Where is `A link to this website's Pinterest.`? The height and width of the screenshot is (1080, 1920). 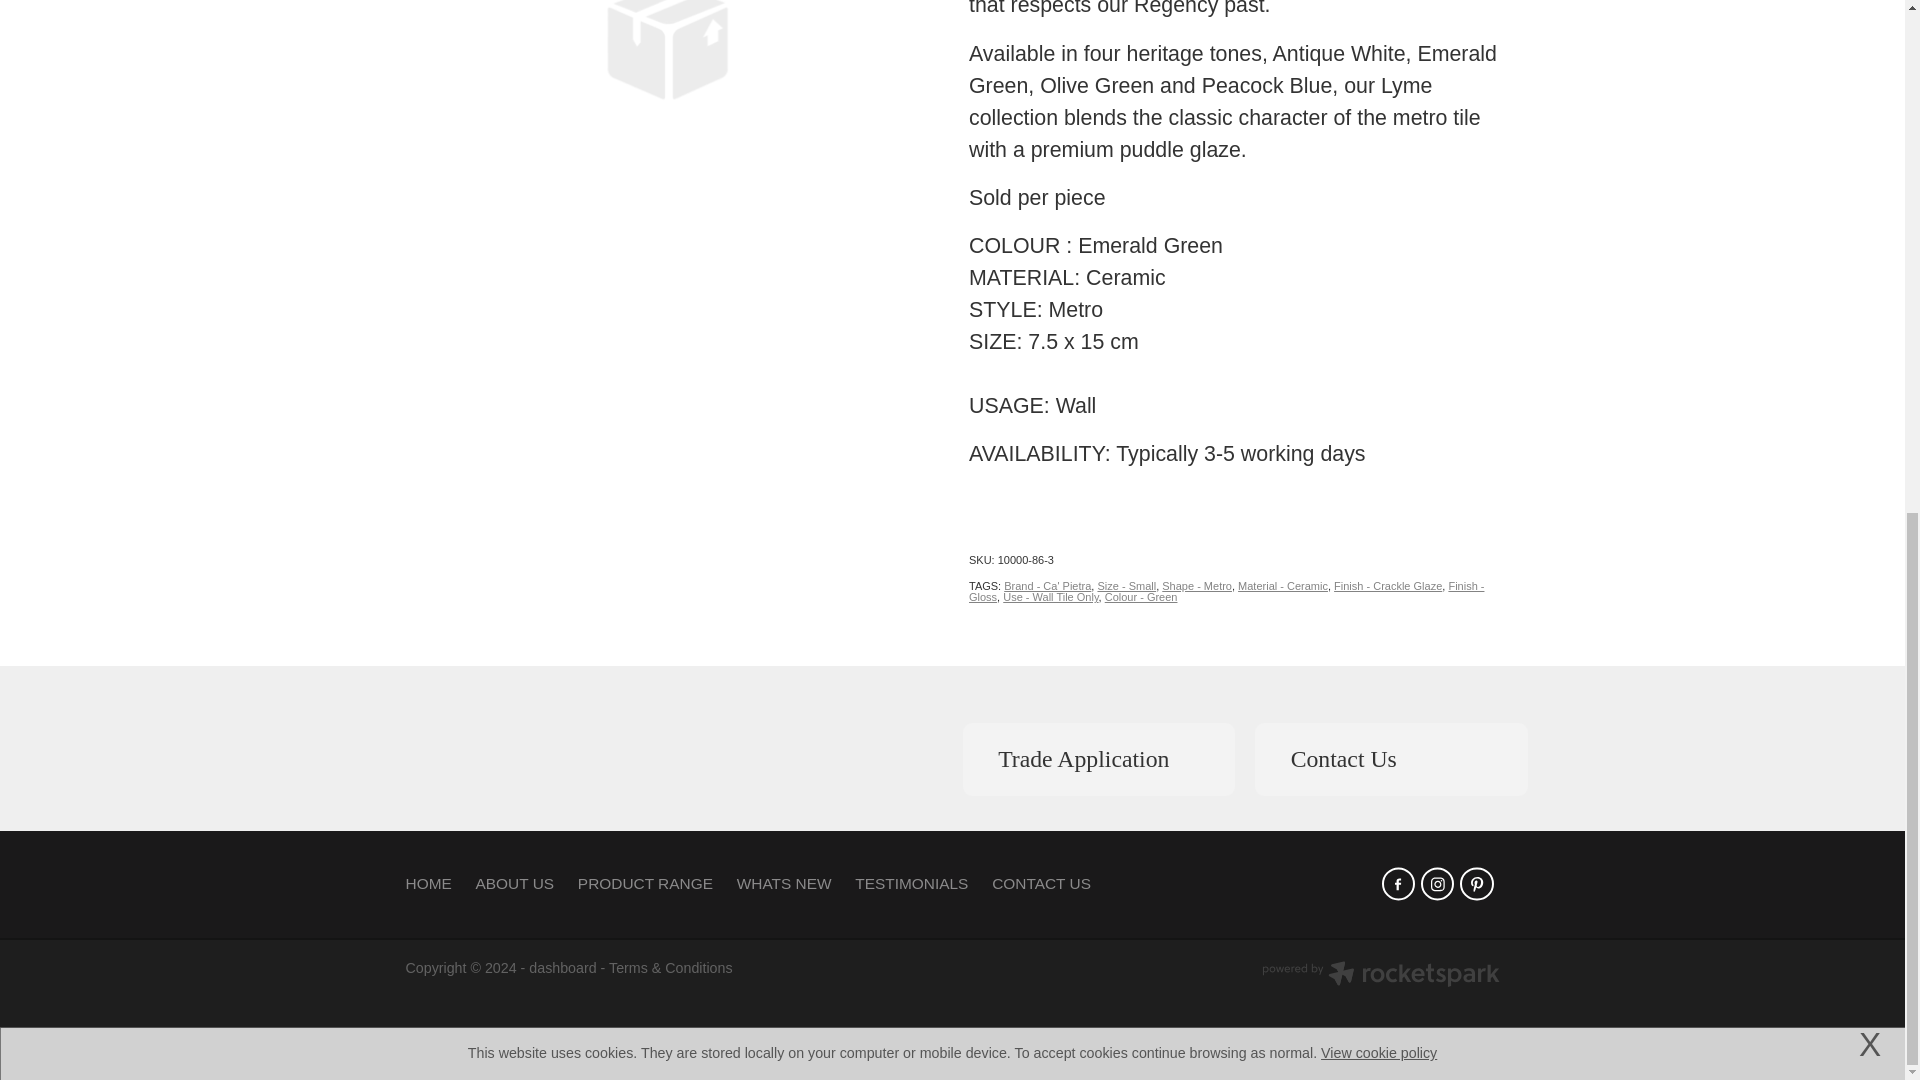 A link to this website's Pinterest. is located at coordinates (1476, 883).